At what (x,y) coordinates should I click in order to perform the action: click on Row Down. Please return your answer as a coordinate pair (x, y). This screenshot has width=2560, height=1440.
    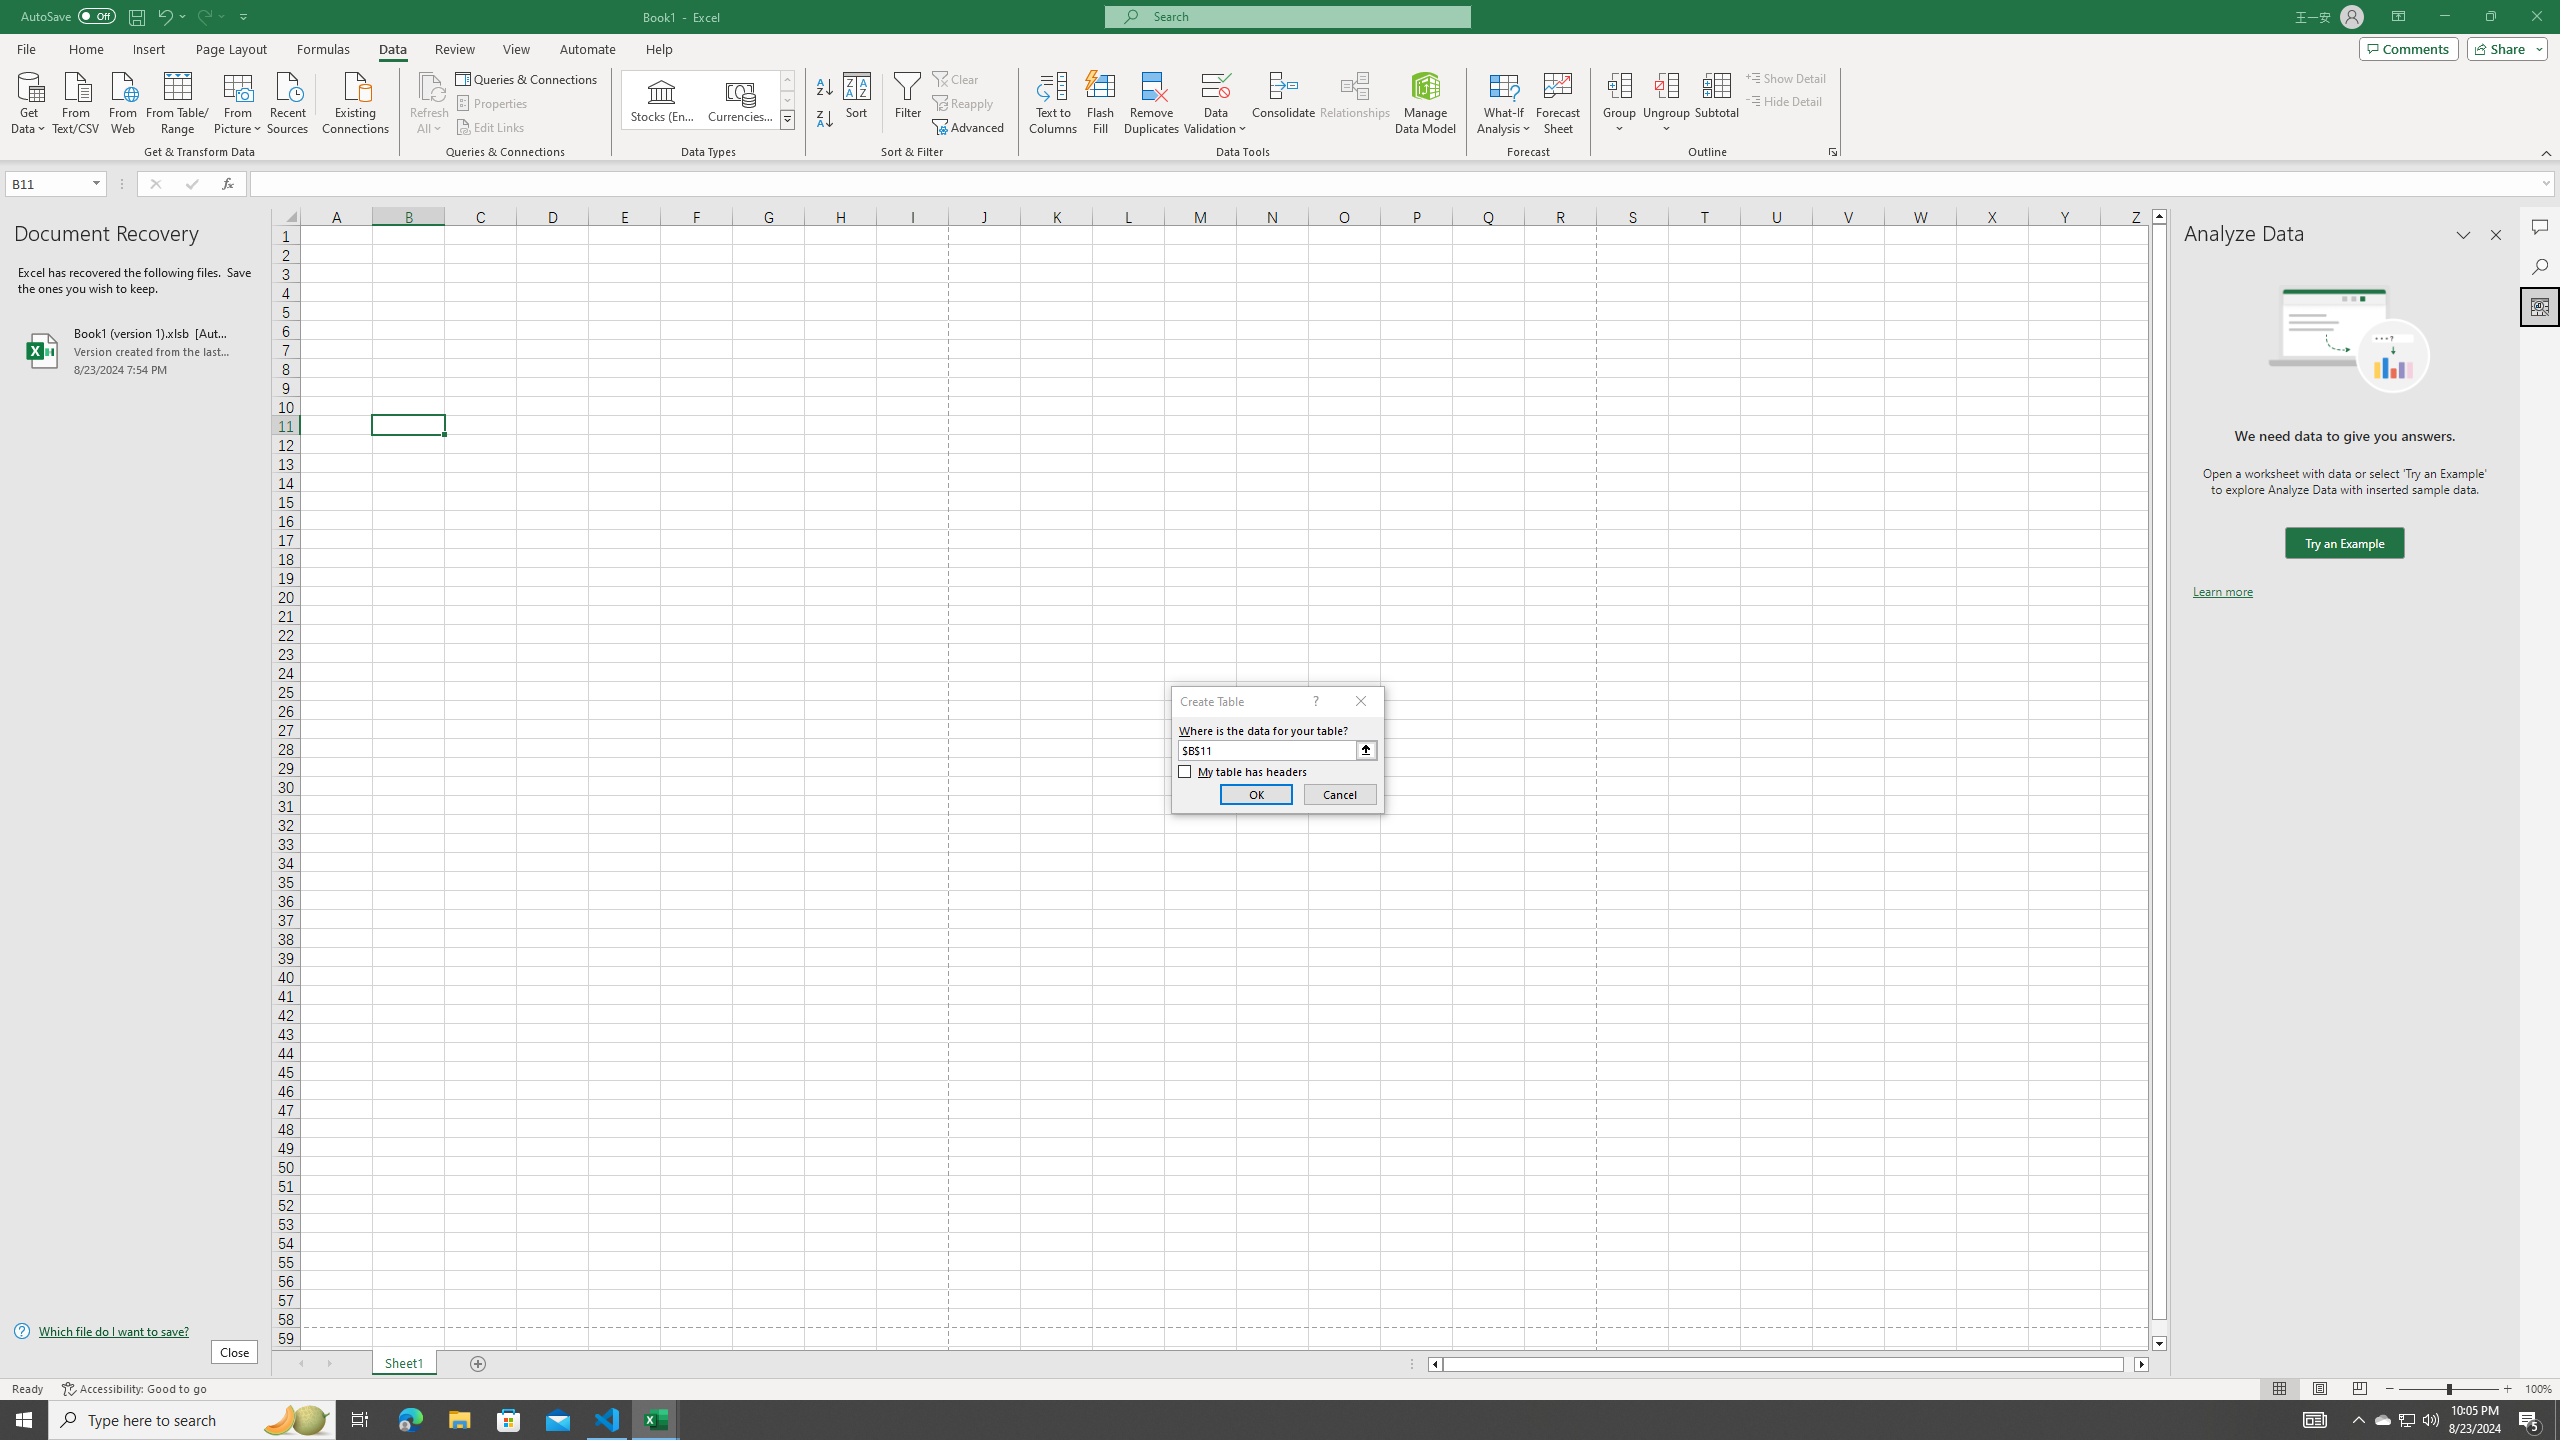
    Looking at the image, I should click on (788, 100).